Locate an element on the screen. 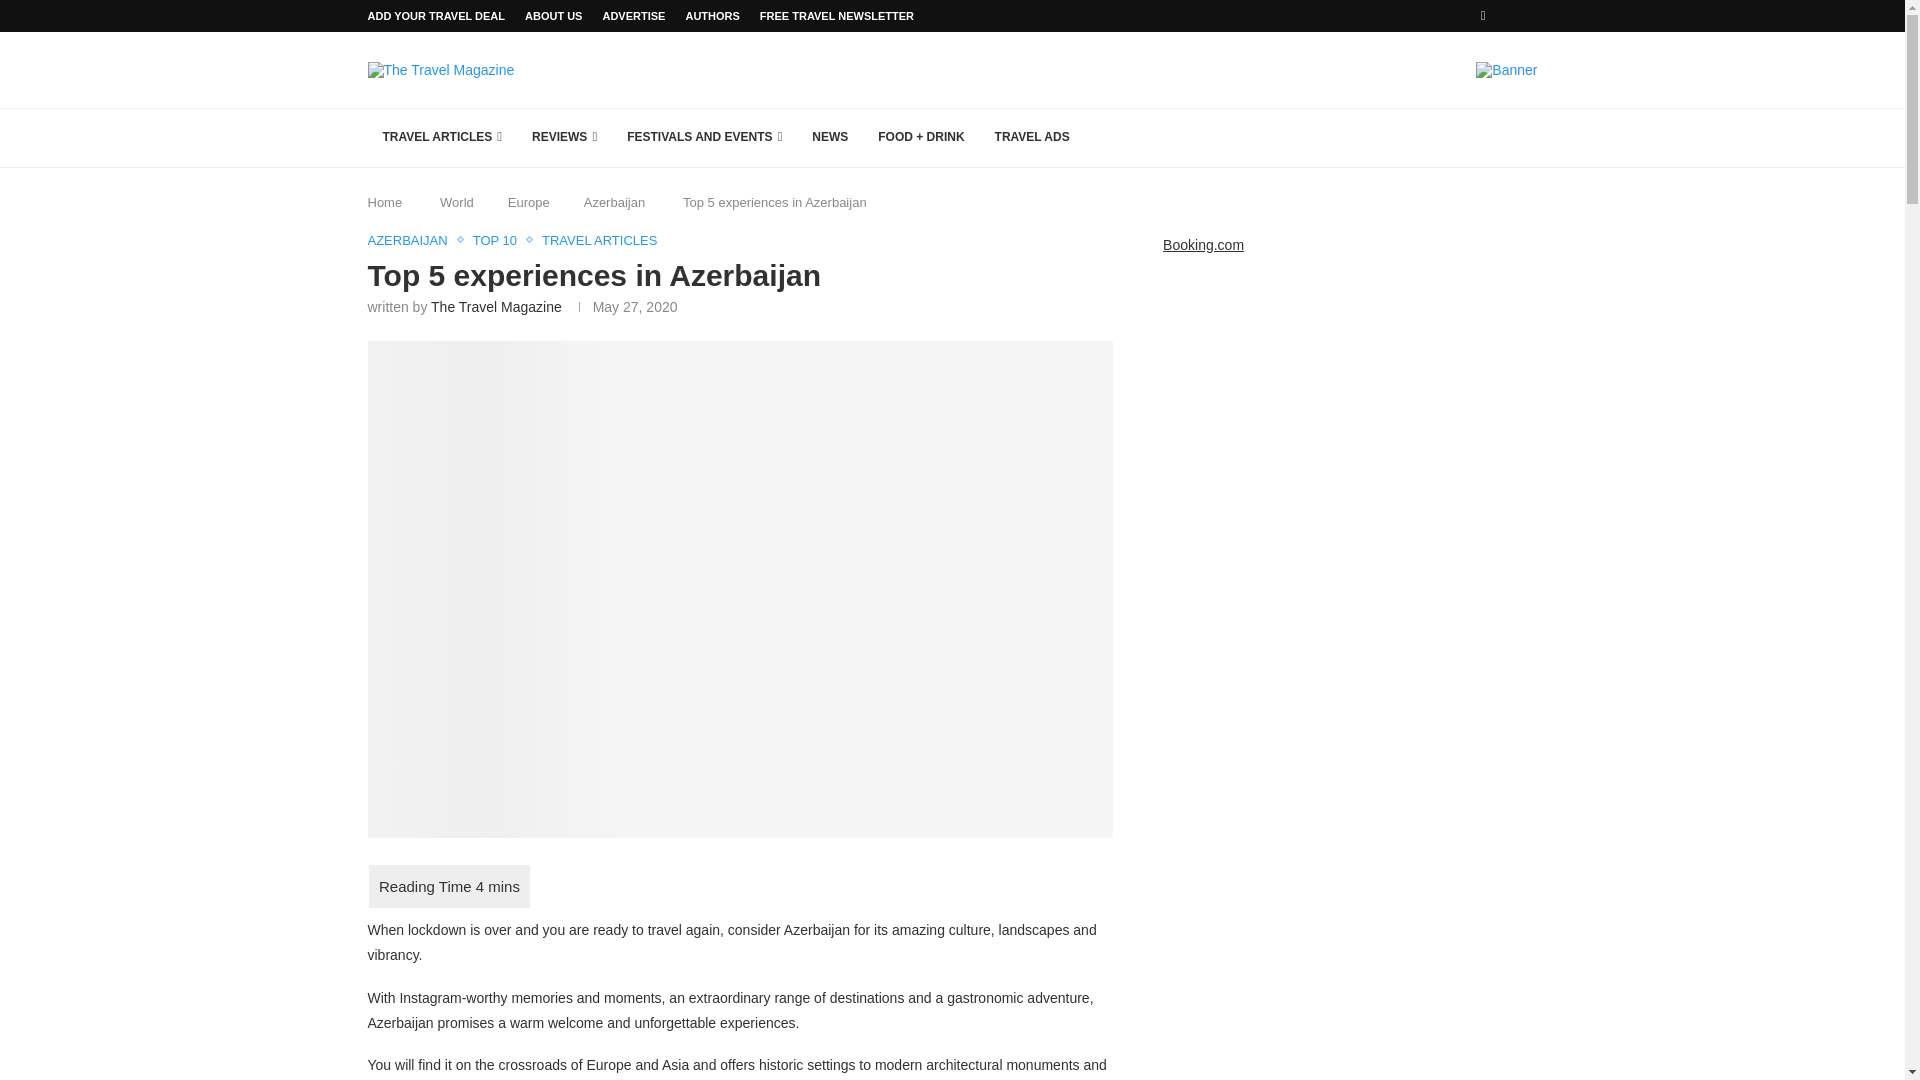  TRAVEL ADS is located at coordinates (1032, 138).